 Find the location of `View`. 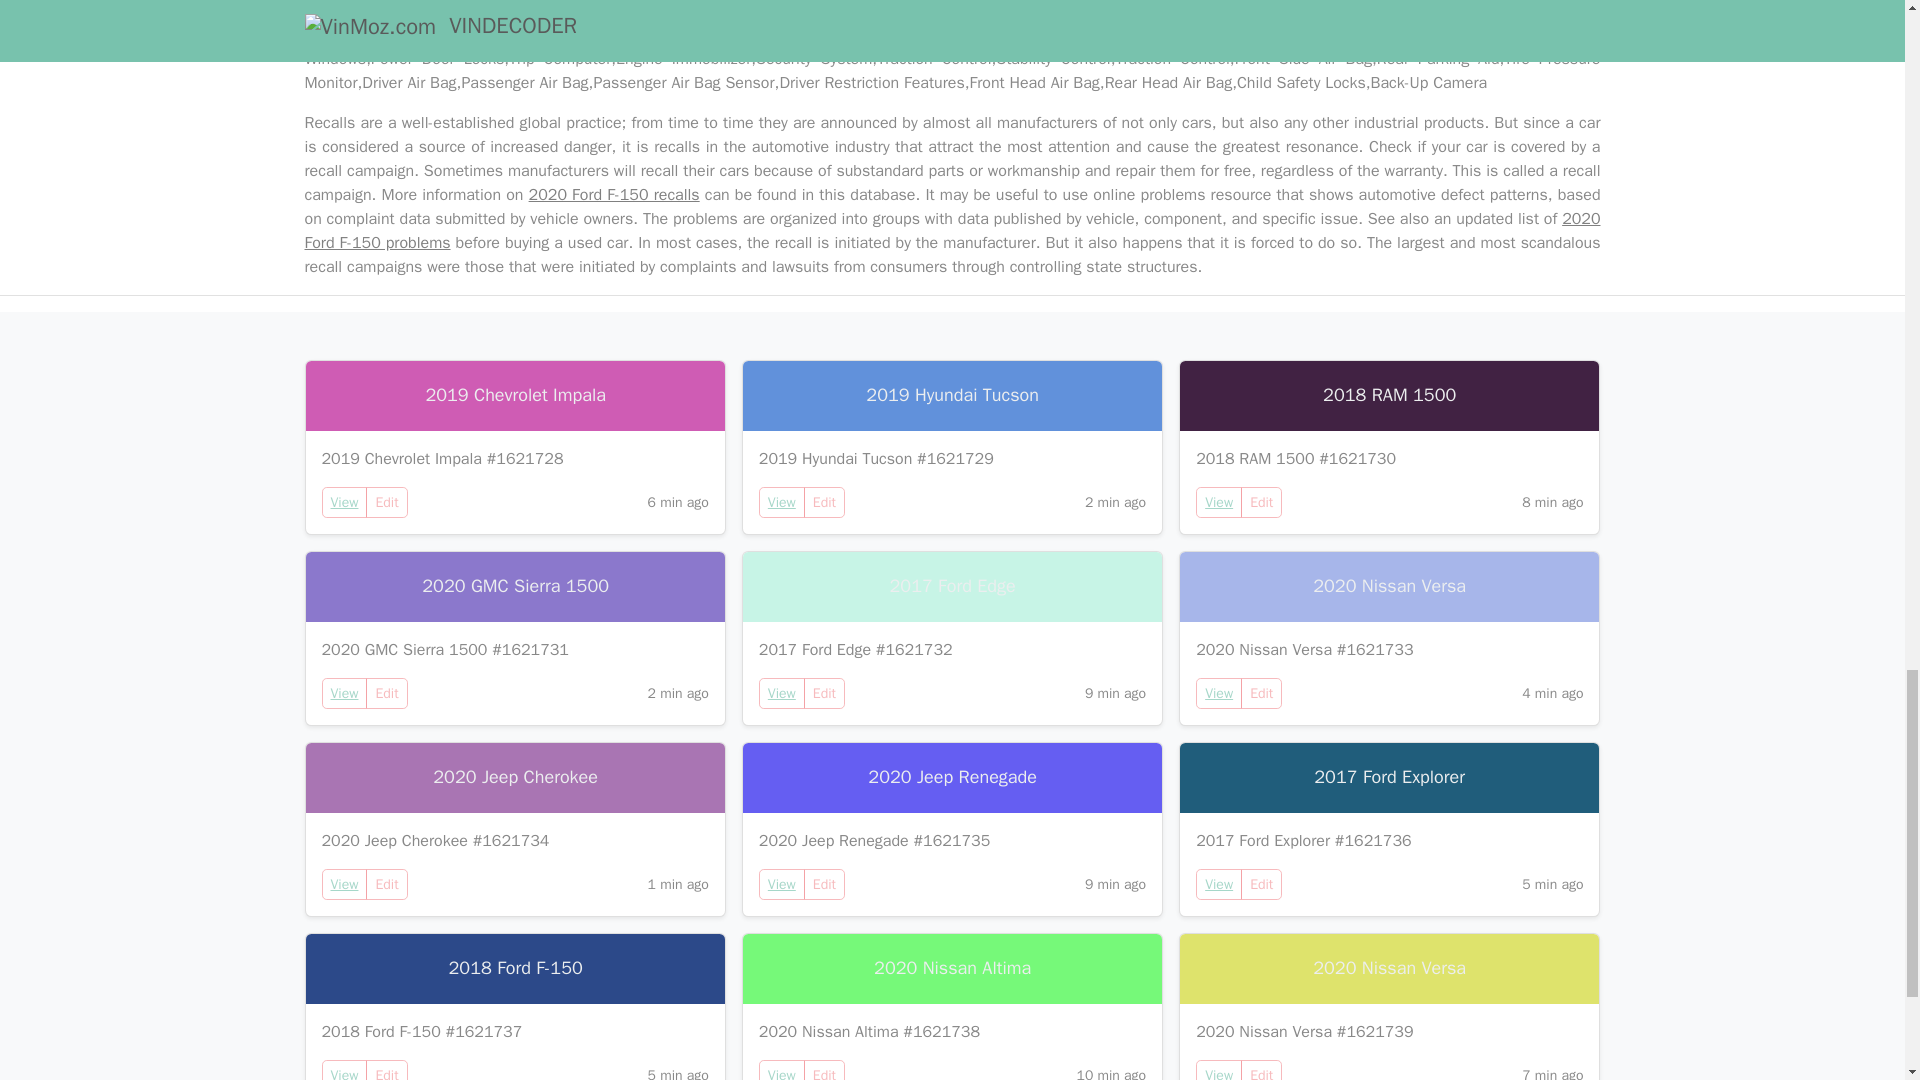

View is located at coordinates (345, 1070).